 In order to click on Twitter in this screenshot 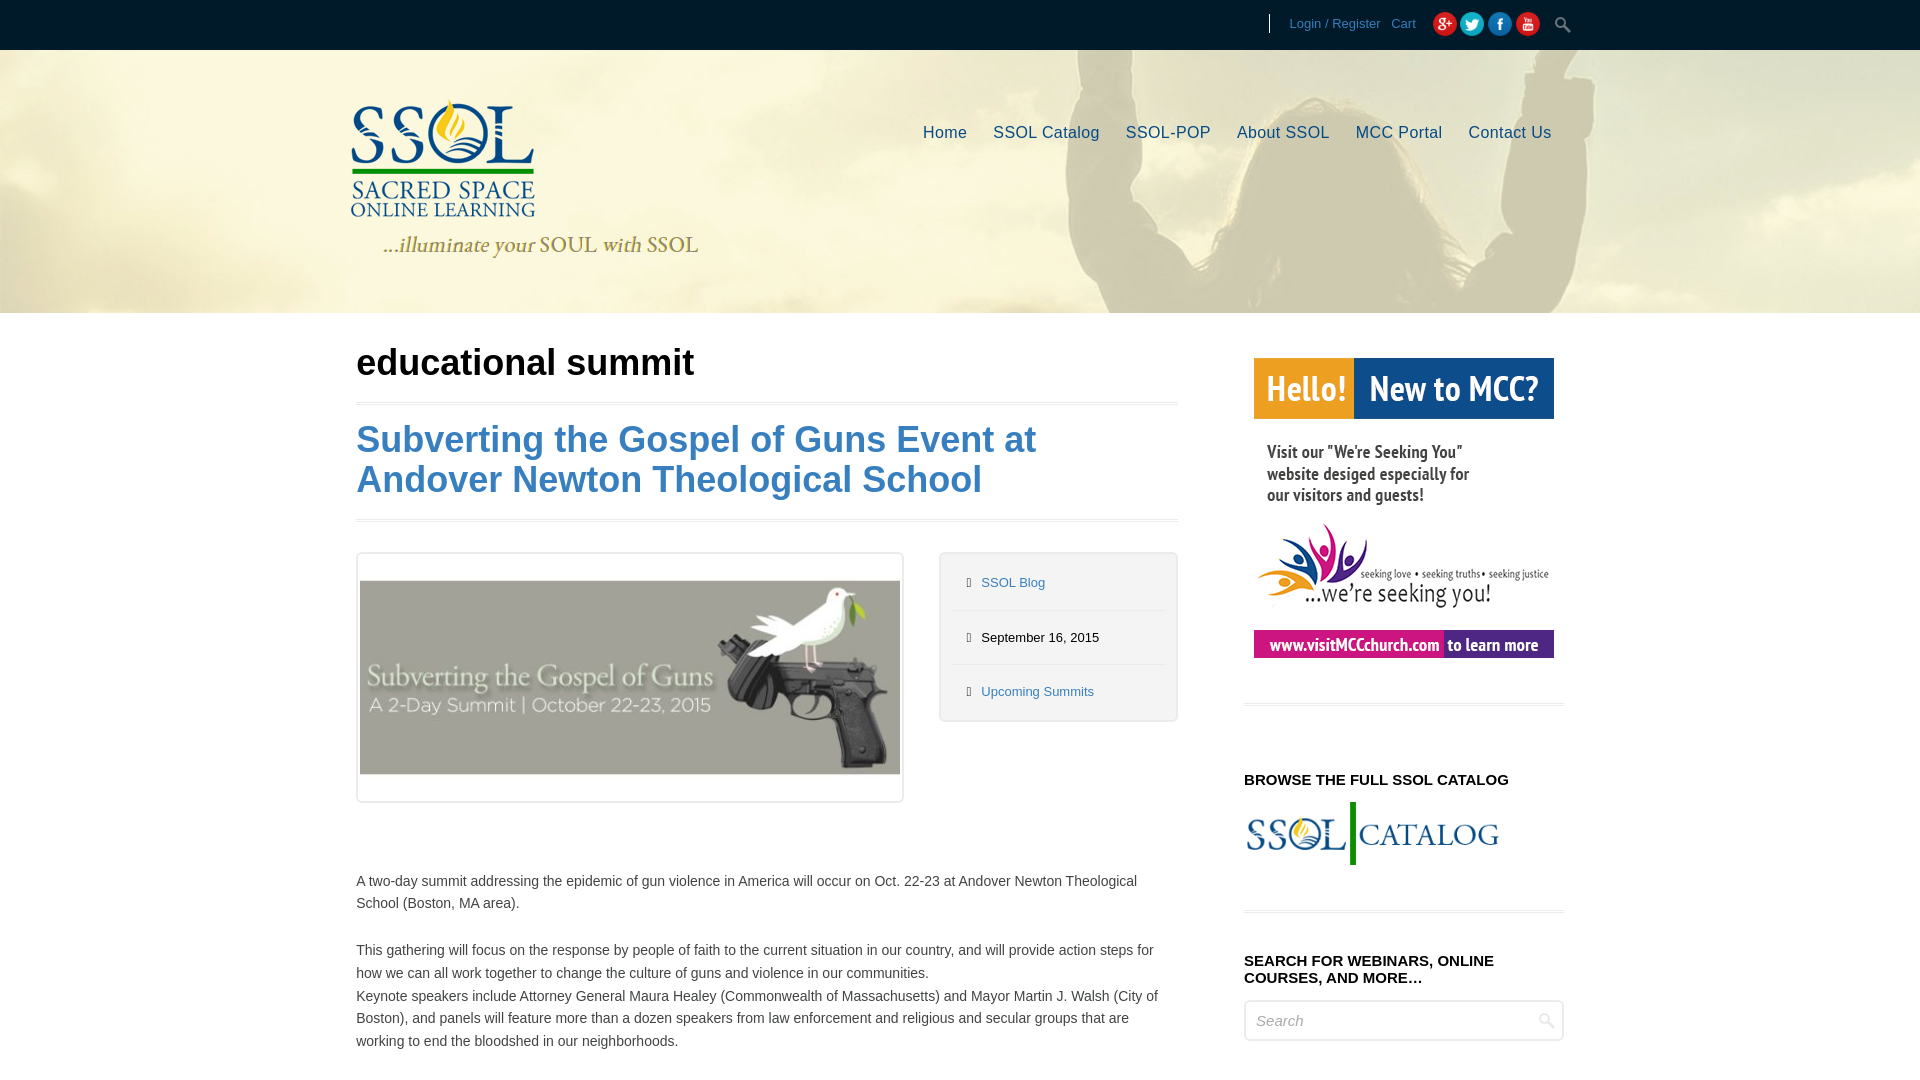, I will do `click(1472, 23)`.